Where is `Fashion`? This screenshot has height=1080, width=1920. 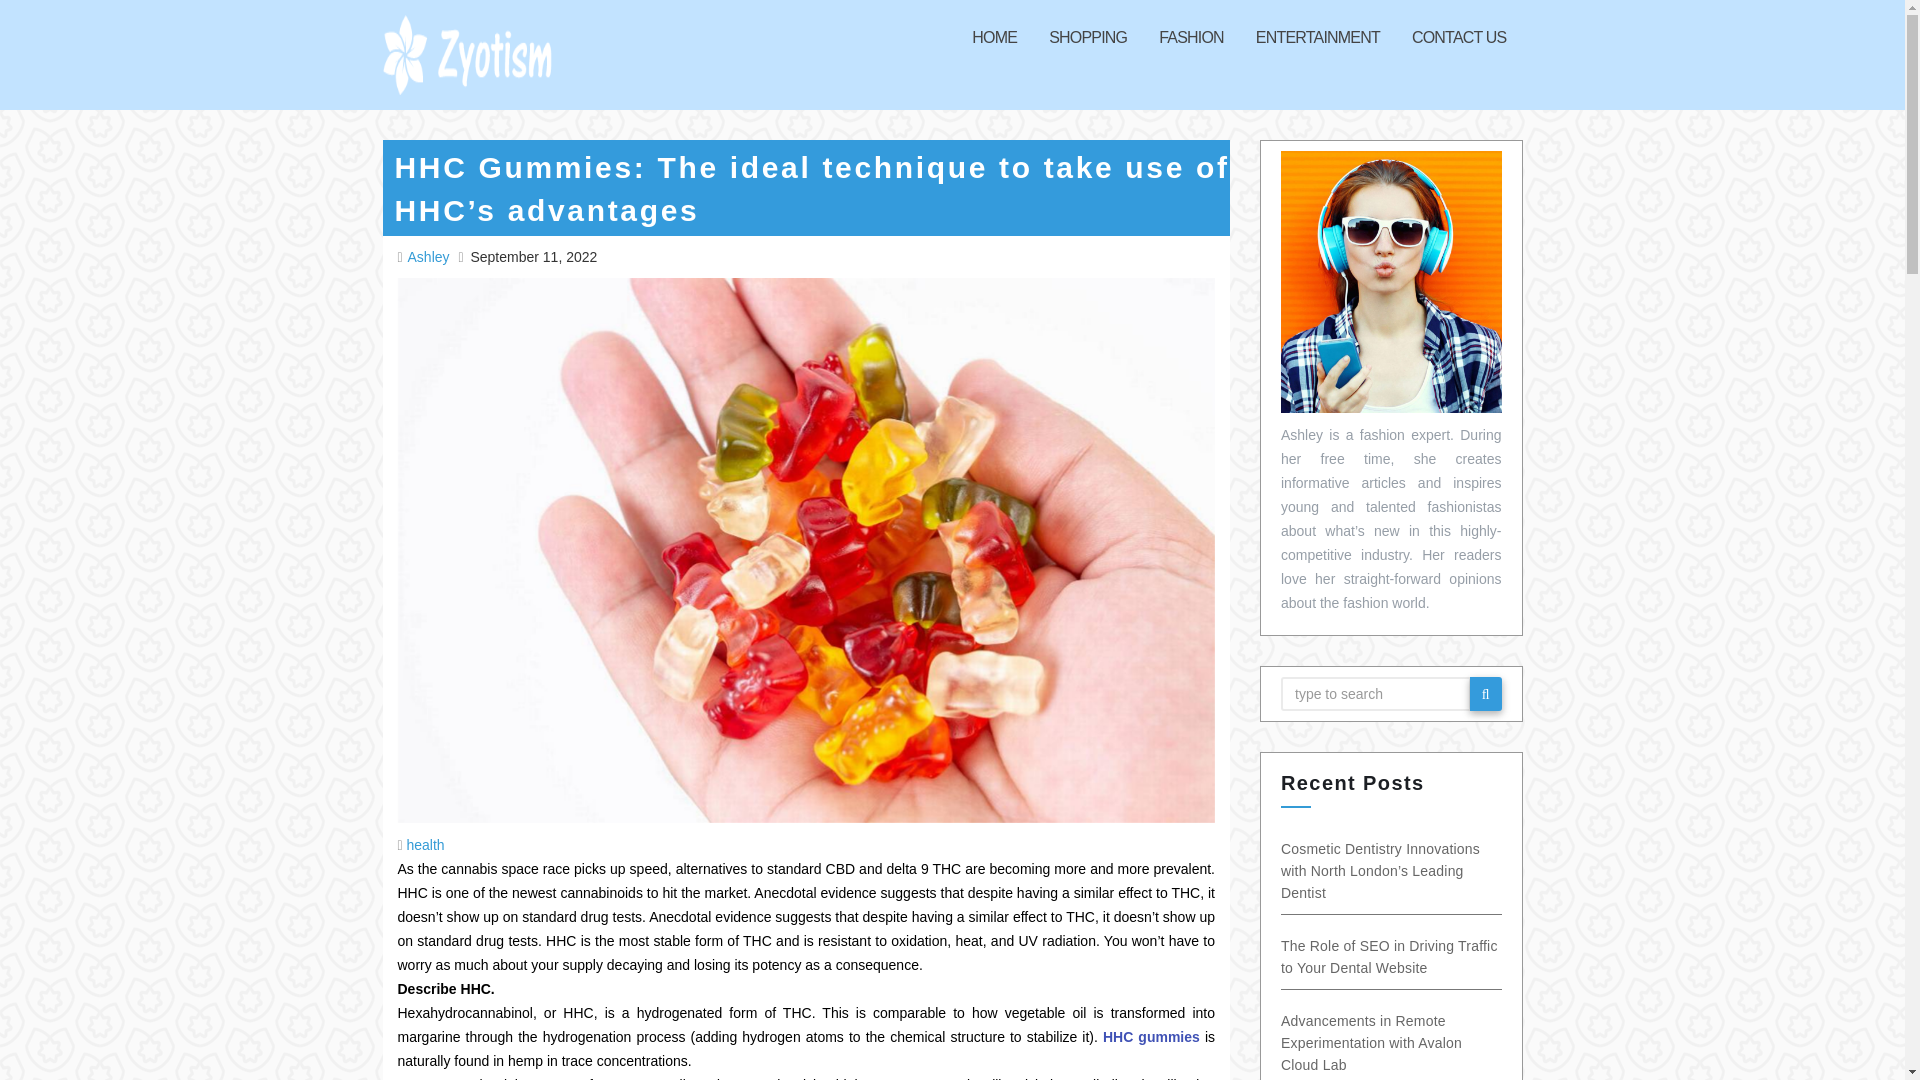
Fashion is located at coordinates (1191, 37).